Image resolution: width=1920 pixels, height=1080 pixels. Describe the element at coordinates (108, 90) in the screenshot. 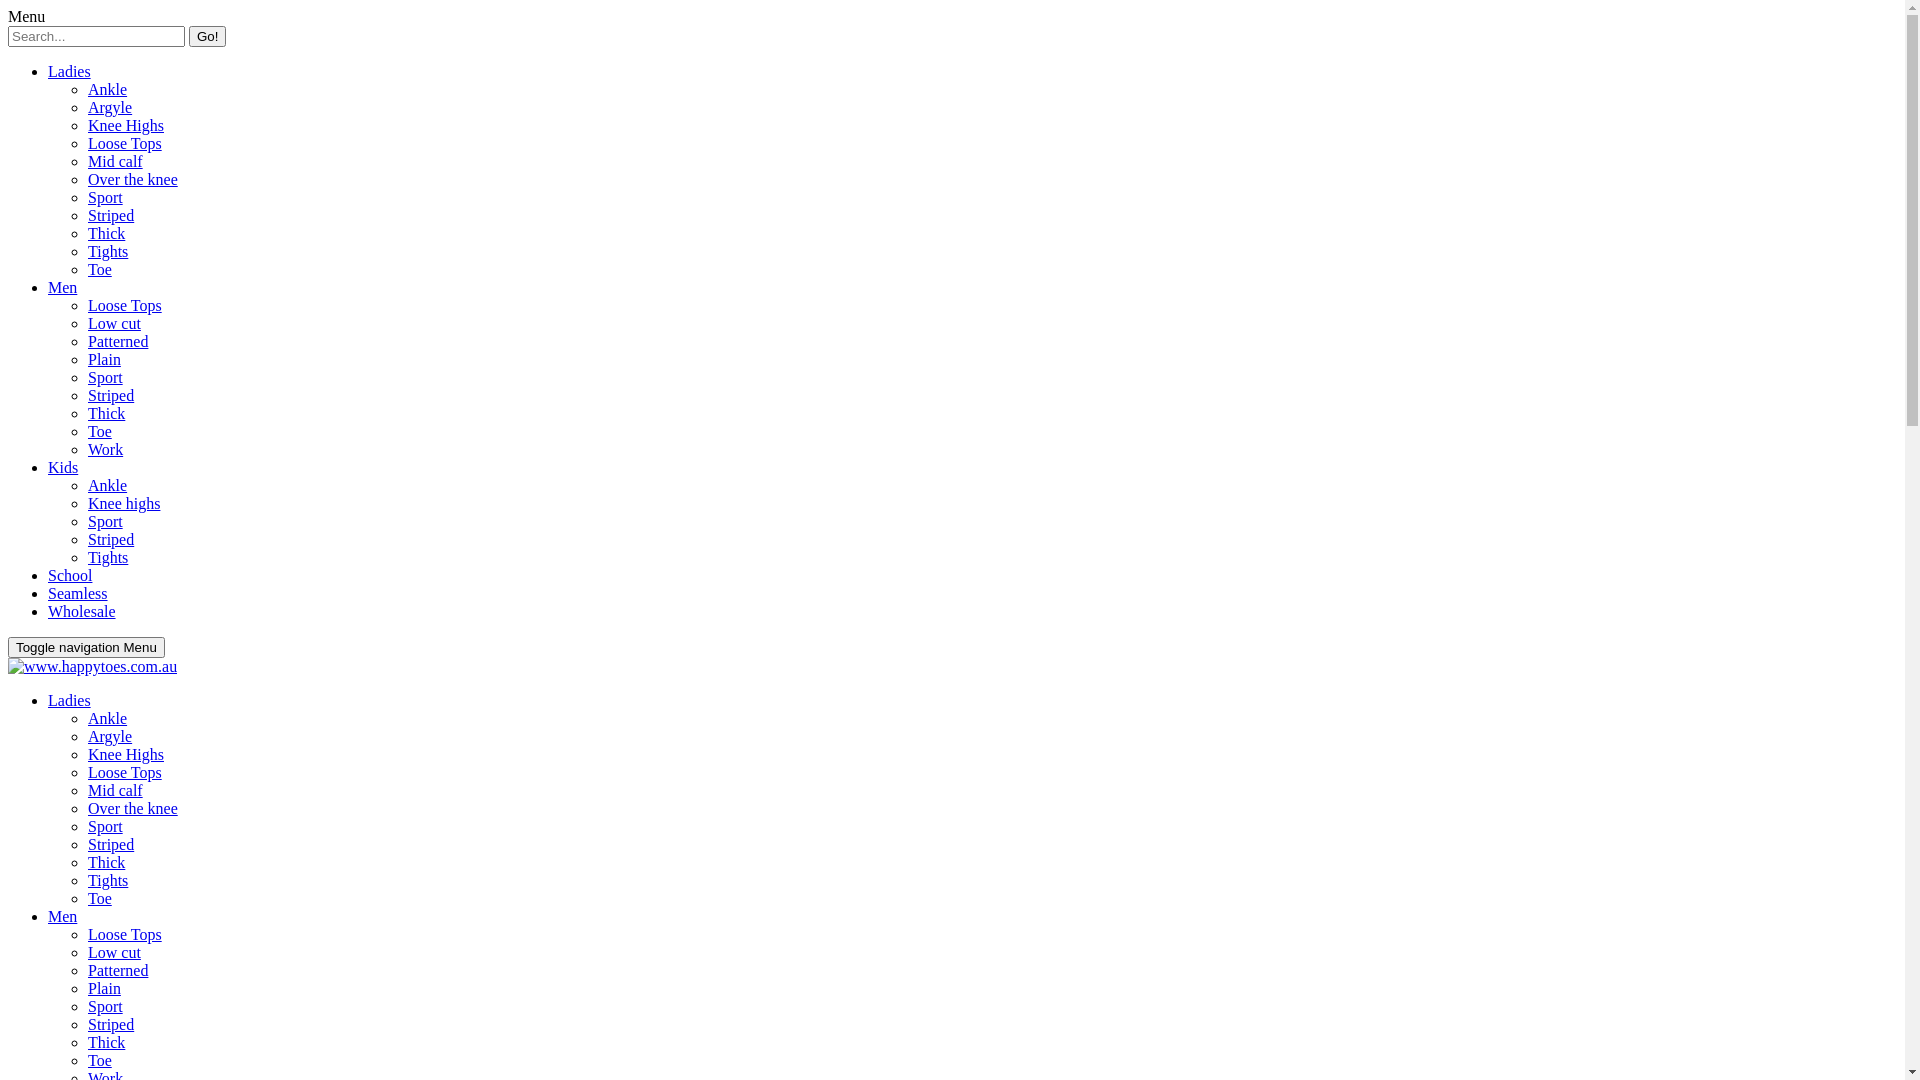

I see `Ankle` at that location.